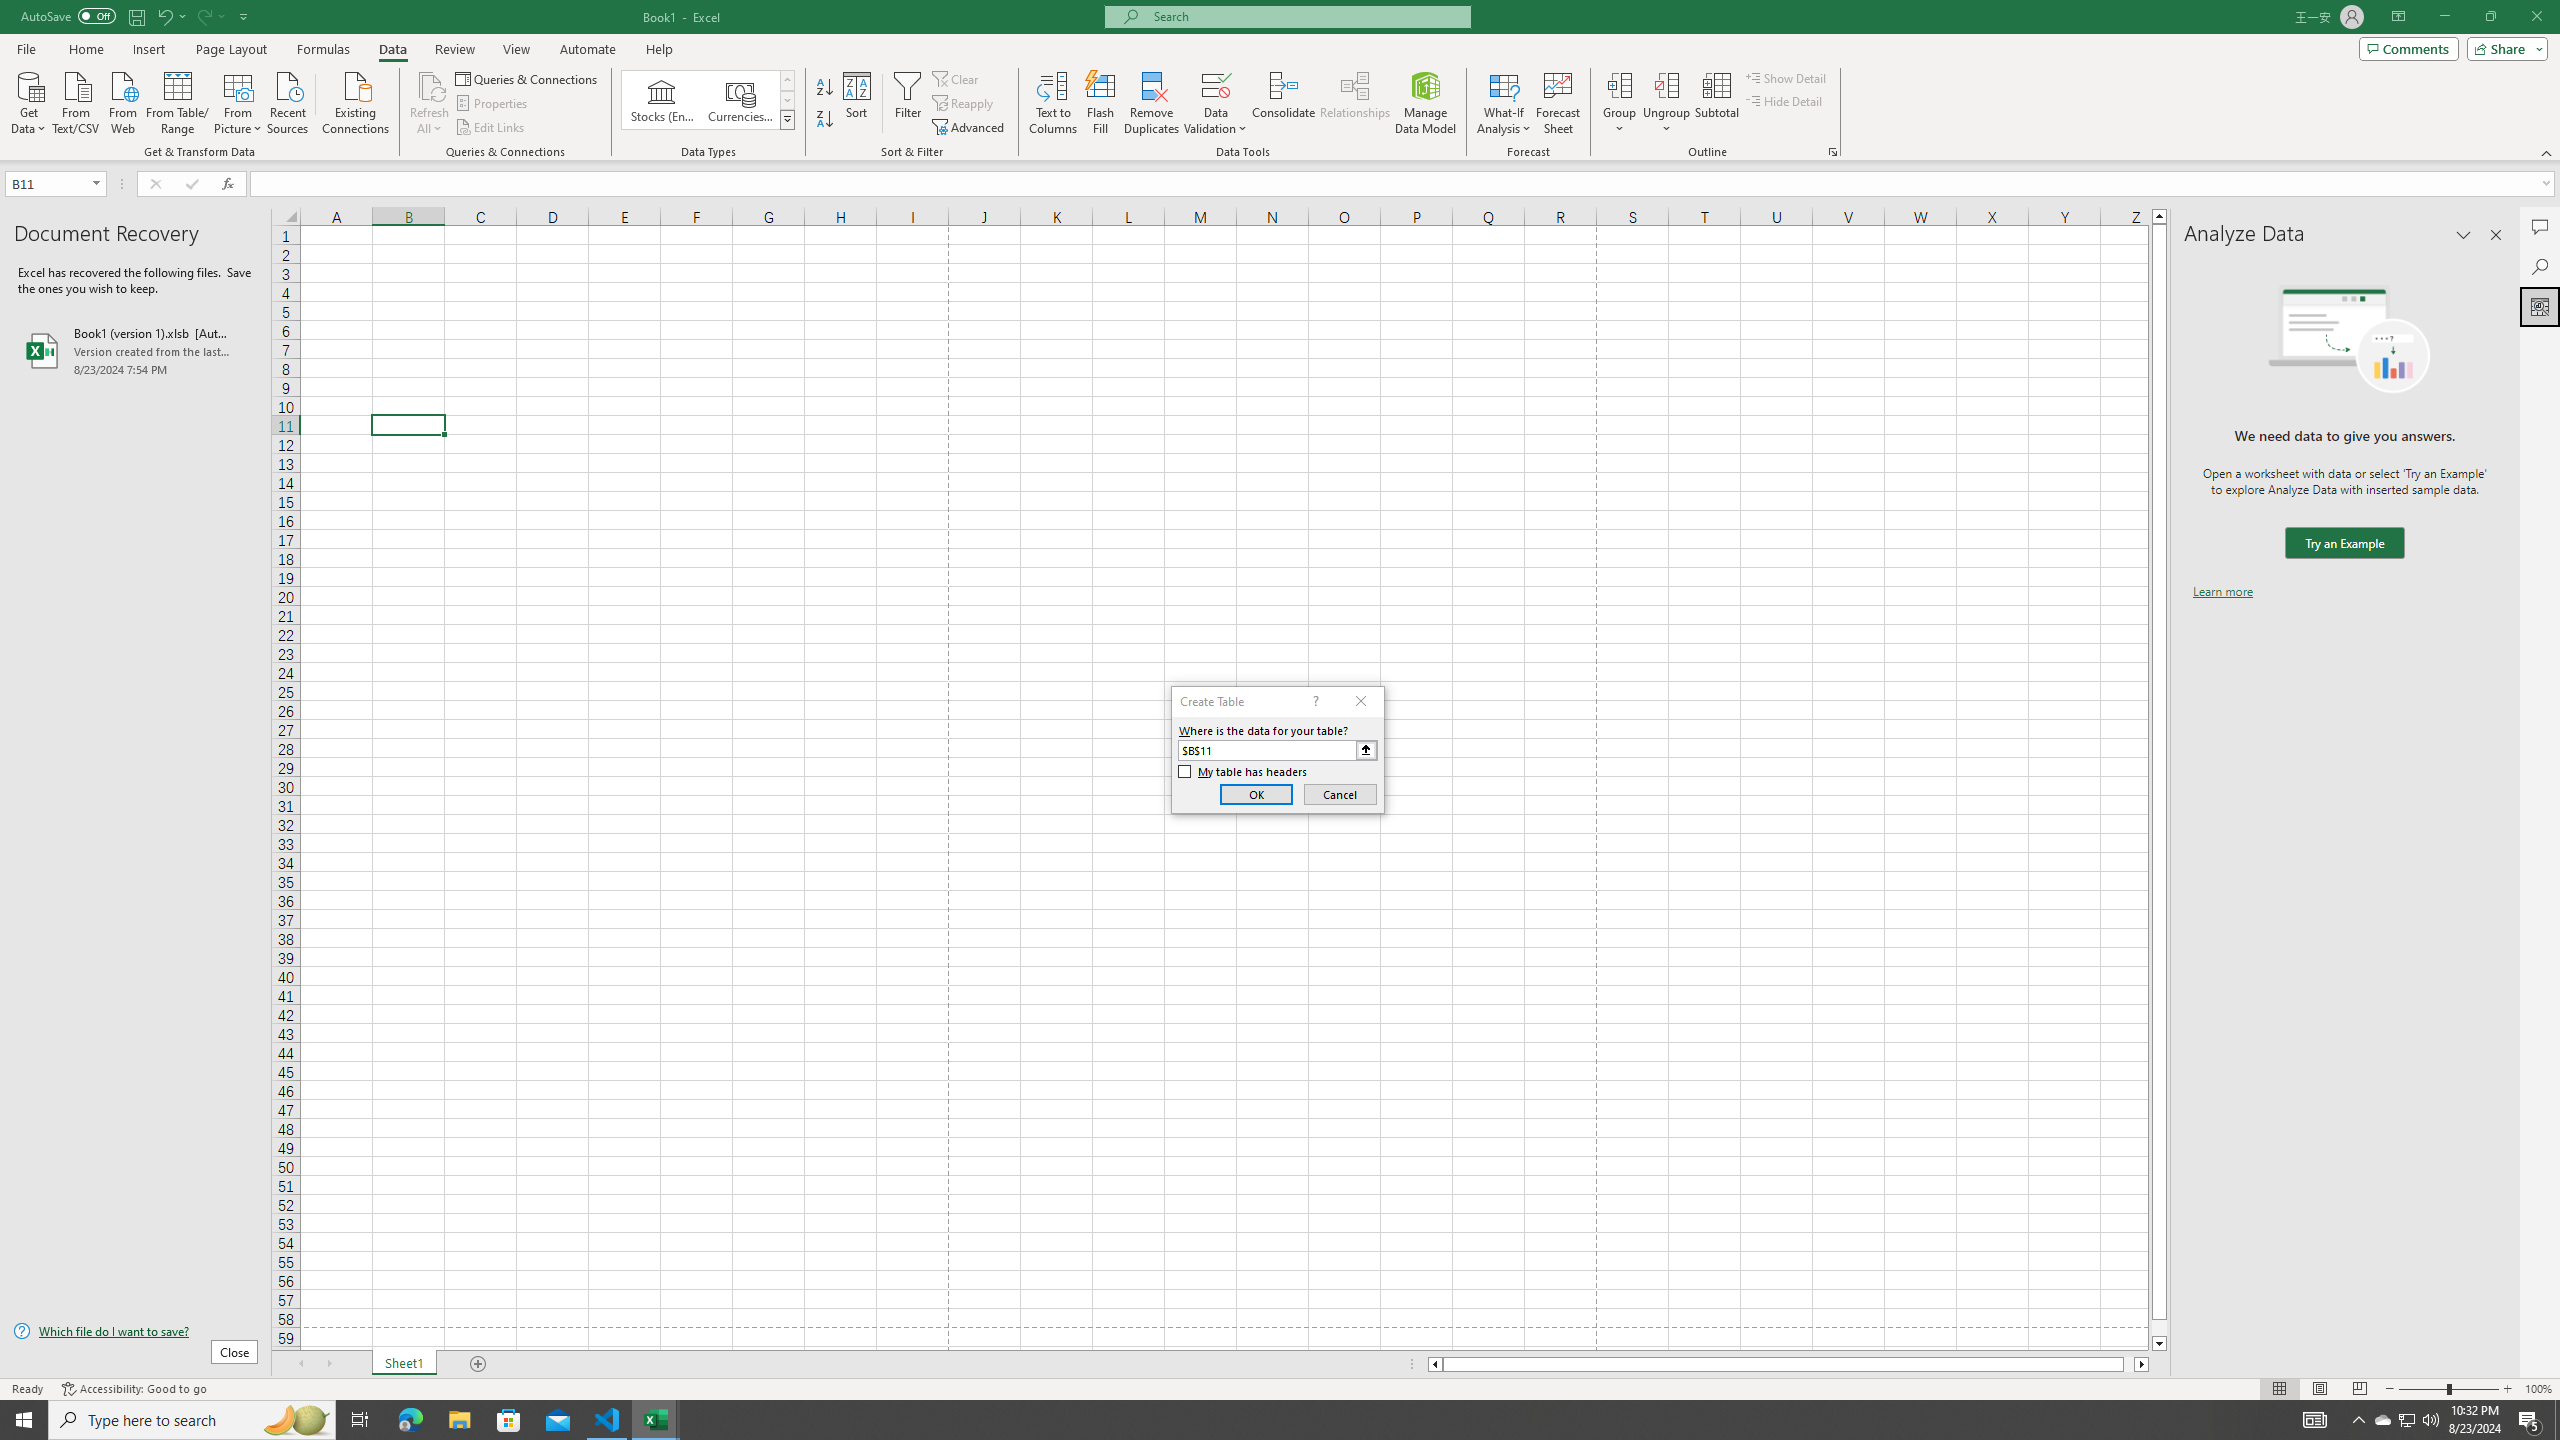  Describe the element at coordinates (2464, 235) in the screenshot. I see `Task Pane Options` at that location.